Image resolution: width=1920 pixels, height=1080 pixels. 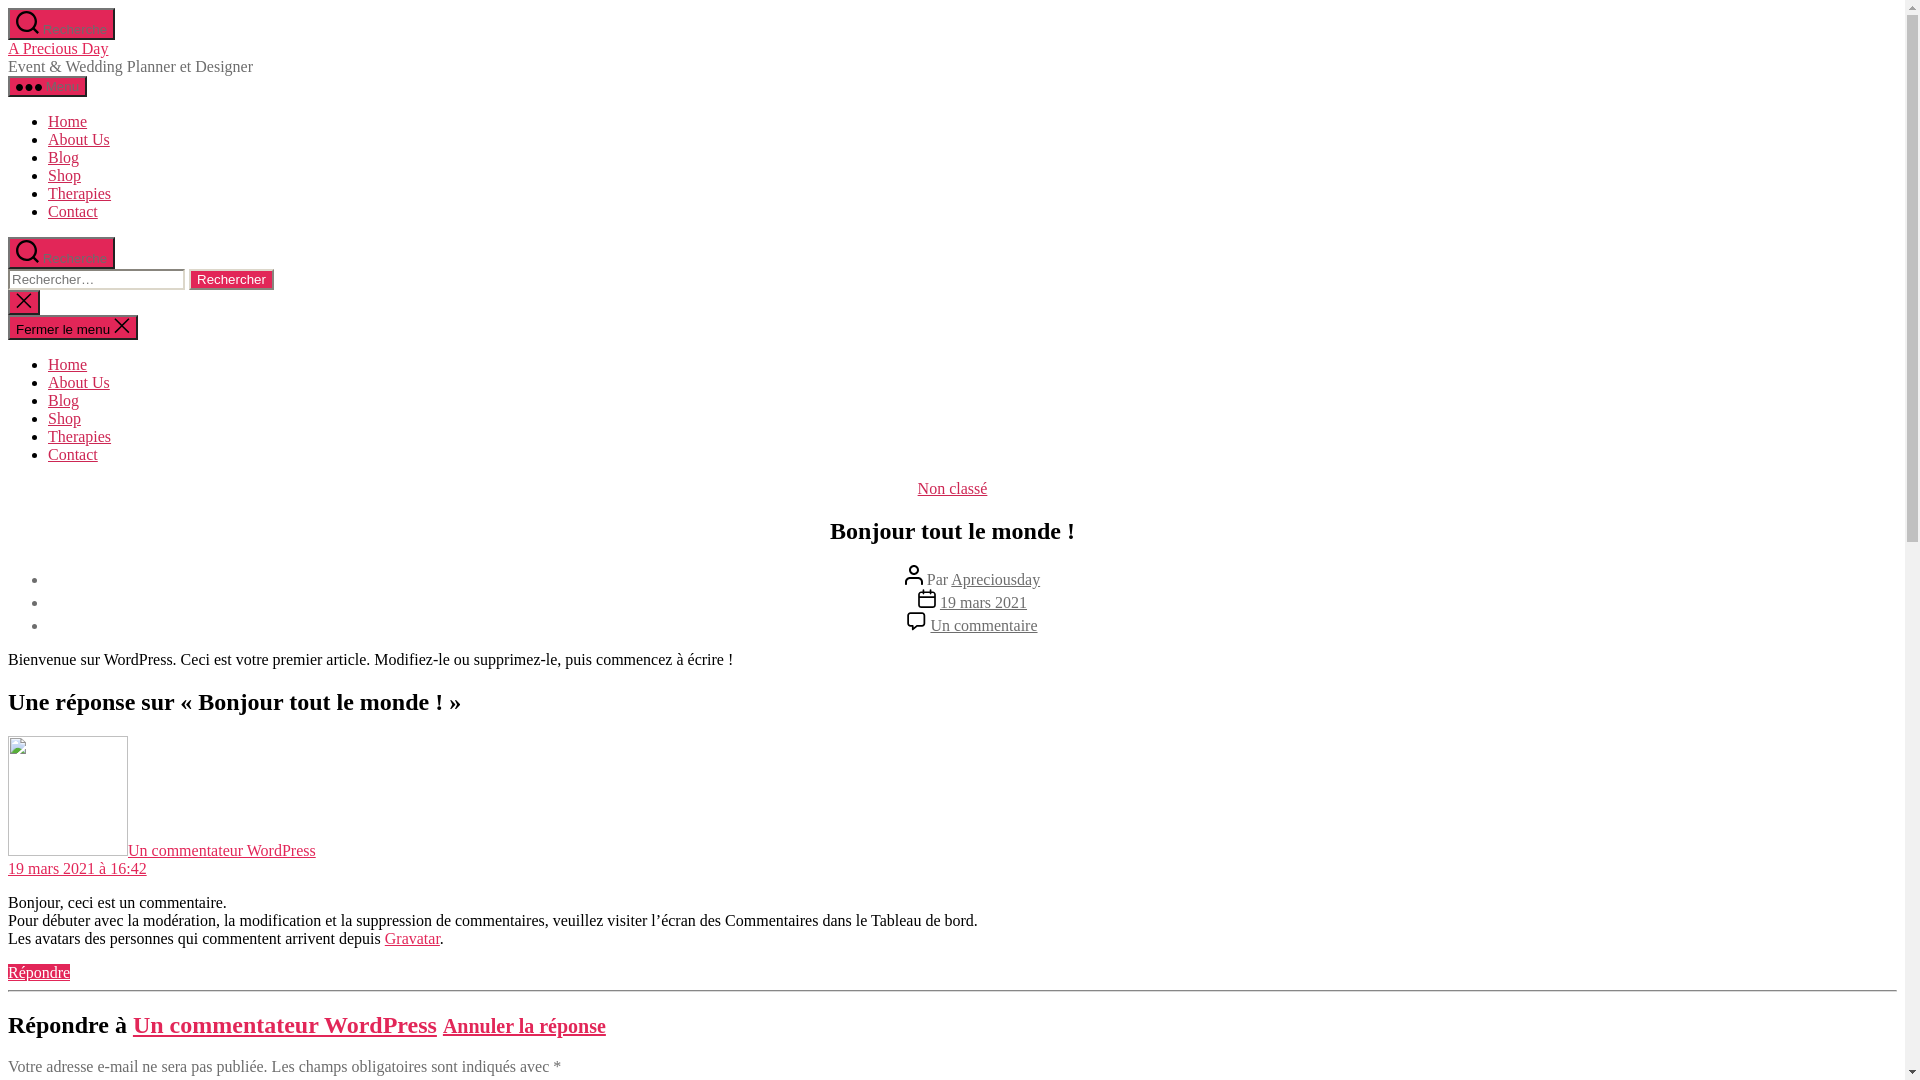 What do you see at coordinates (79, 382) in the screenshot?
I see `About Us` at bounding box center [79, 382].